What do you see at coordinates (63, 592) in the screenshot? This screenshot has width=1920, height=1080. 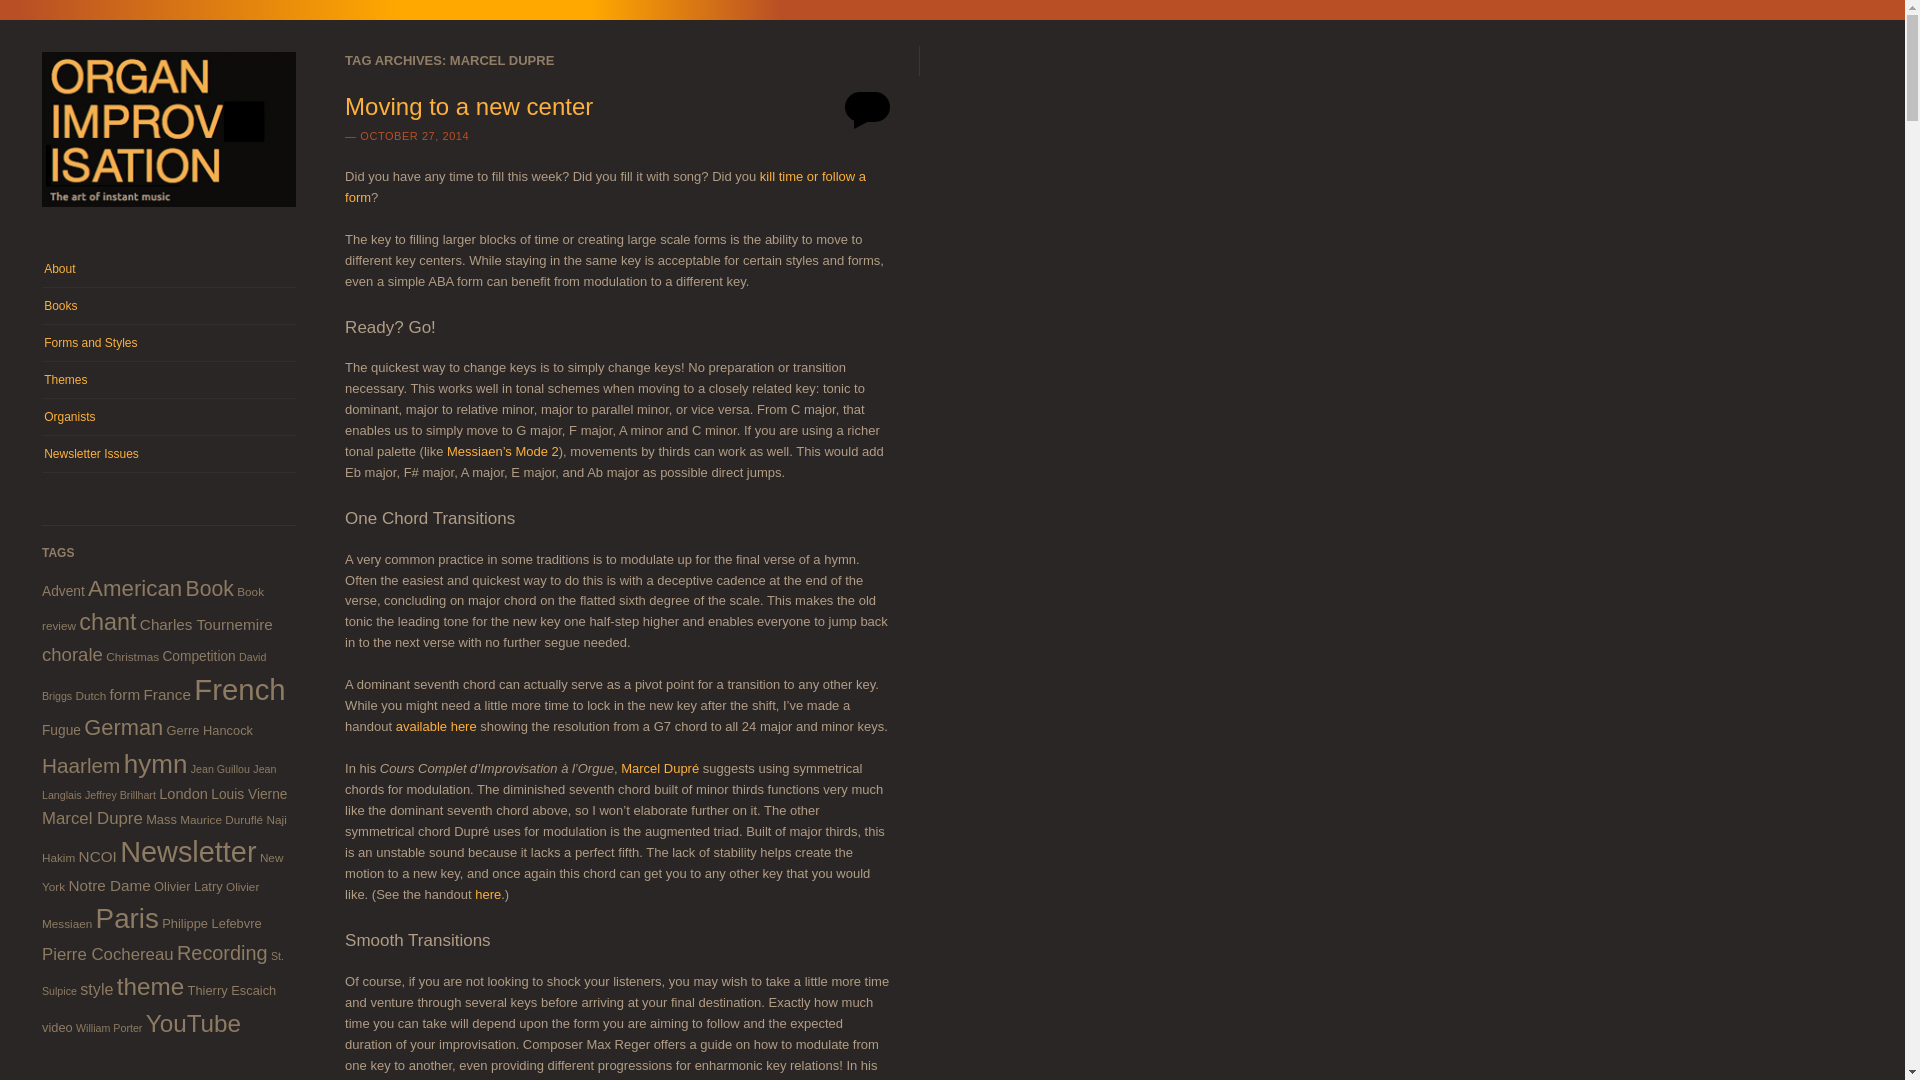 I see `Advent` at bounding box center [63, 592].